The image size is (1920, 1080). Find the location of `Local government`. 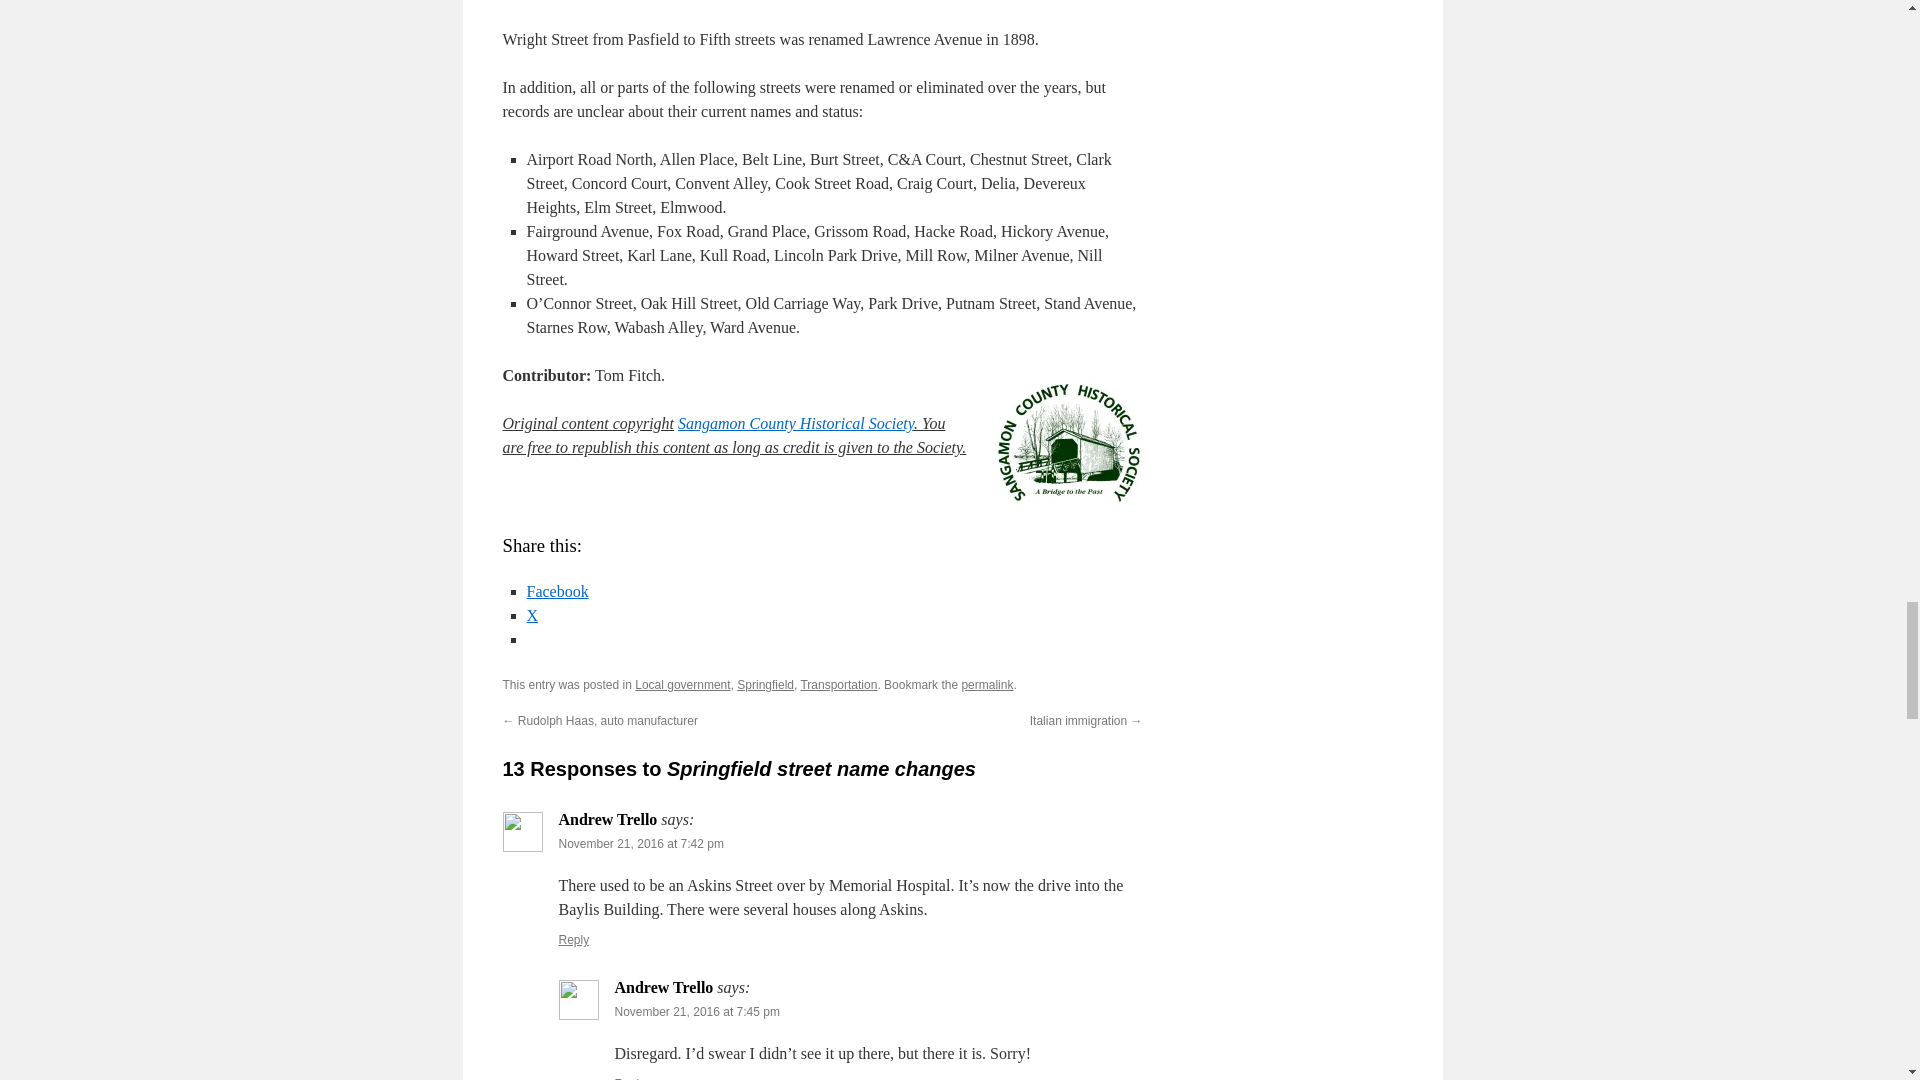

Local government is located at coordinates (682, 685).